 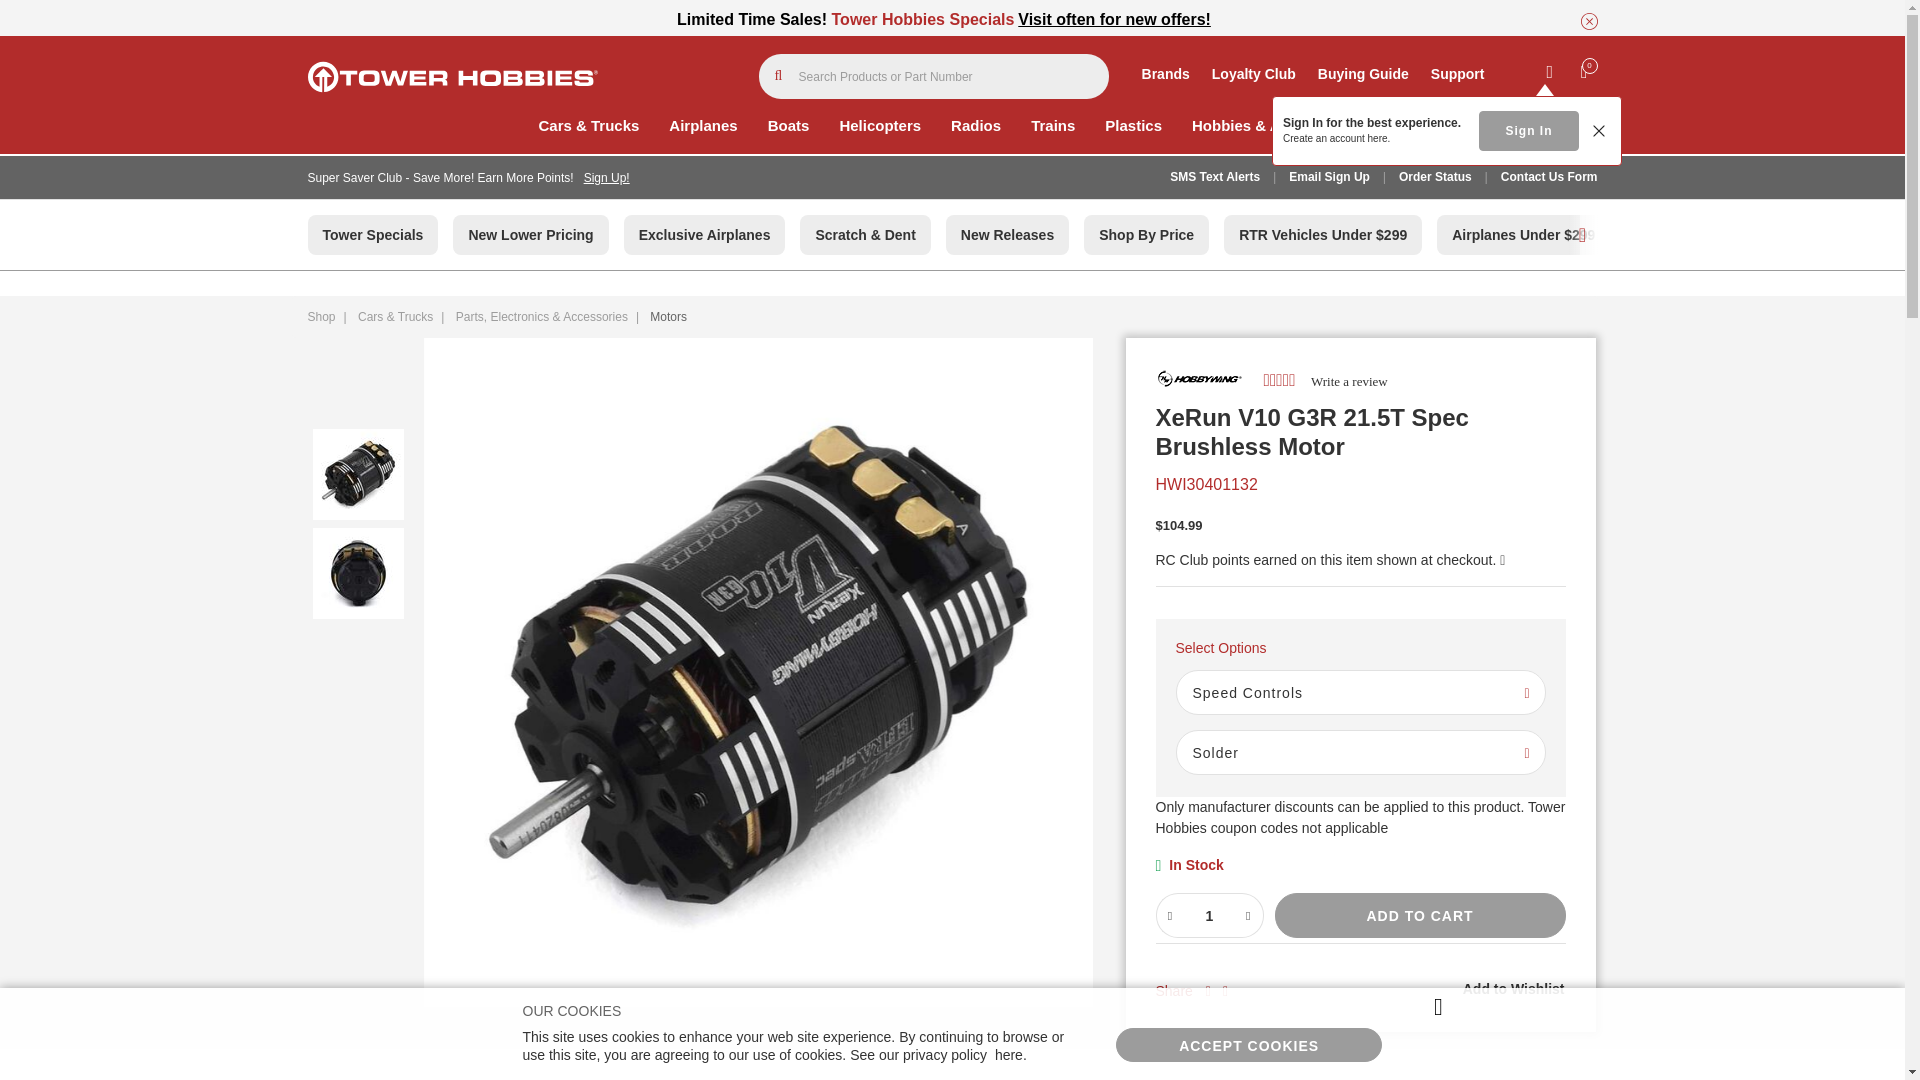 What do you see at coordinates (1208, 916) in the screenshot?
I see `1` at bounding box center [1208, 916].